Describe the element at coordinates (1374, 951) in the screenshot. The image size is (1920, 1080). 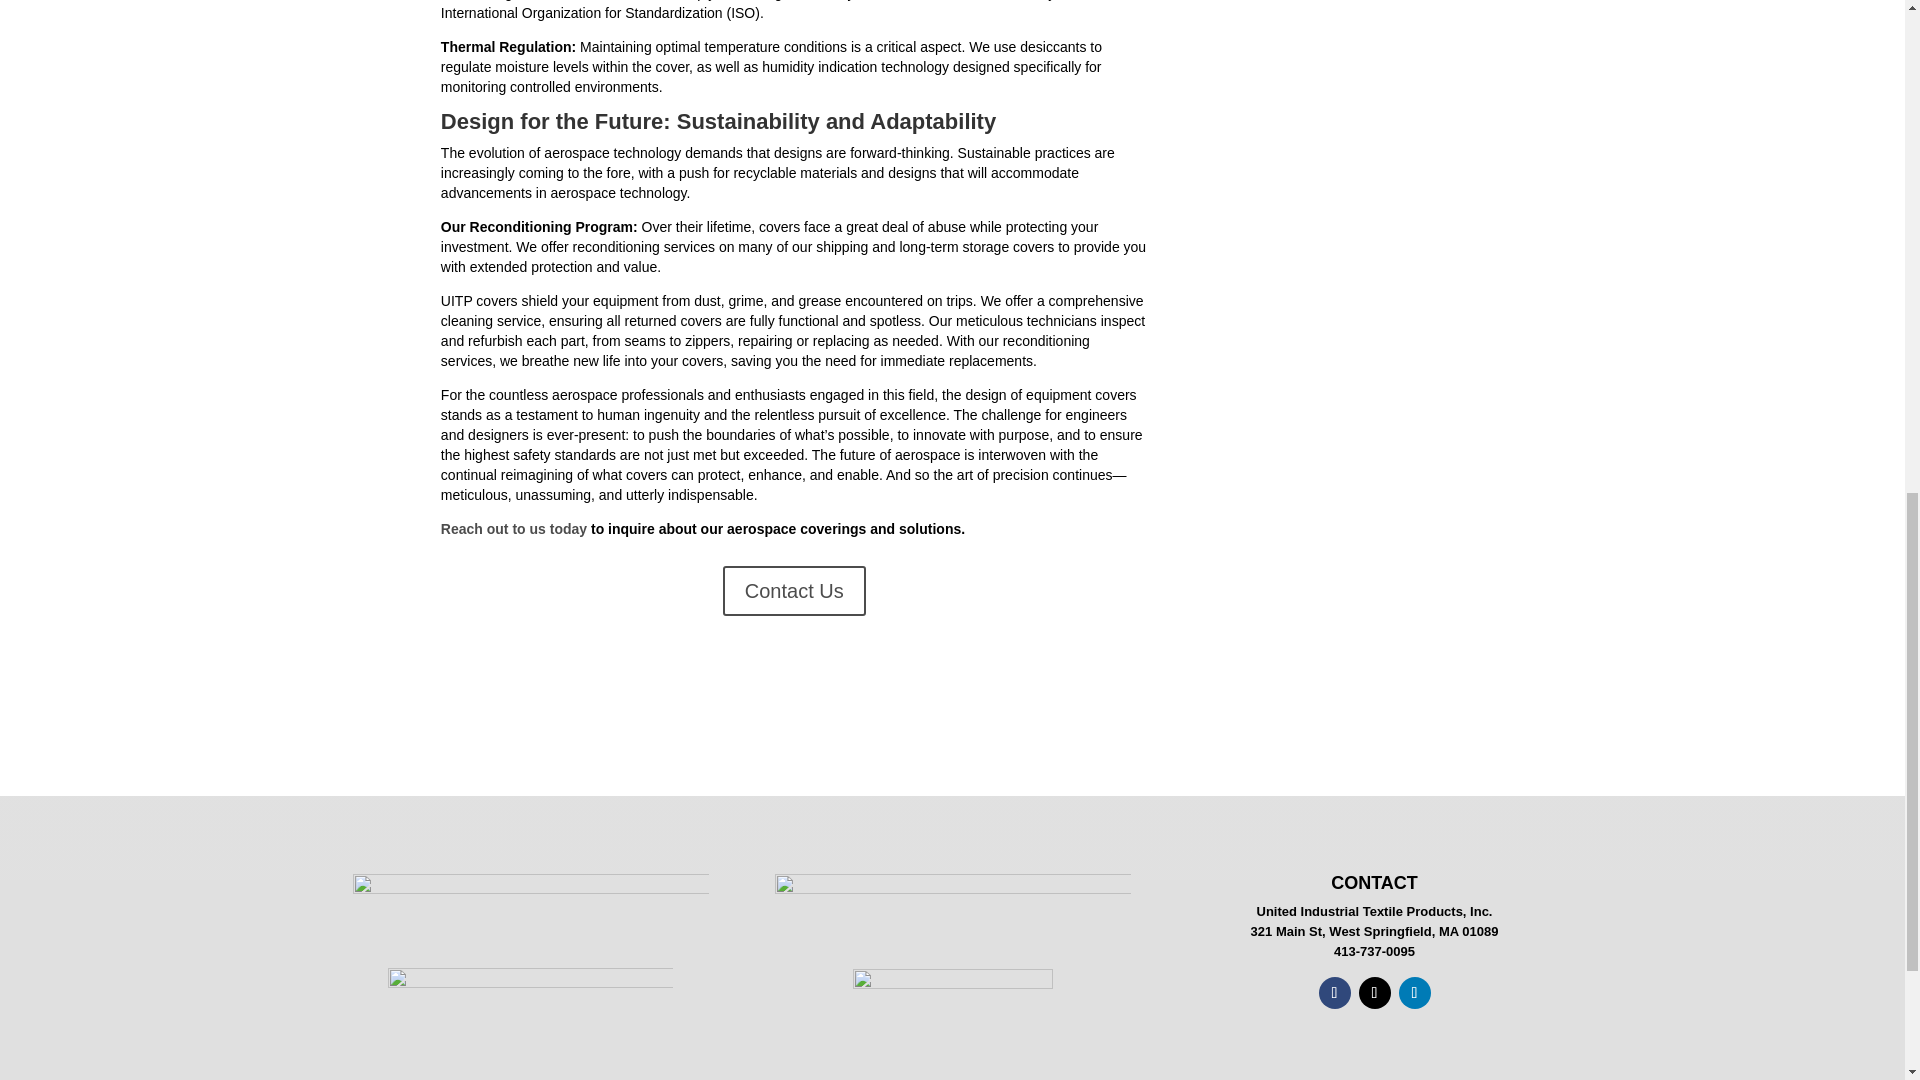
I see `413-737-0095` at that location.